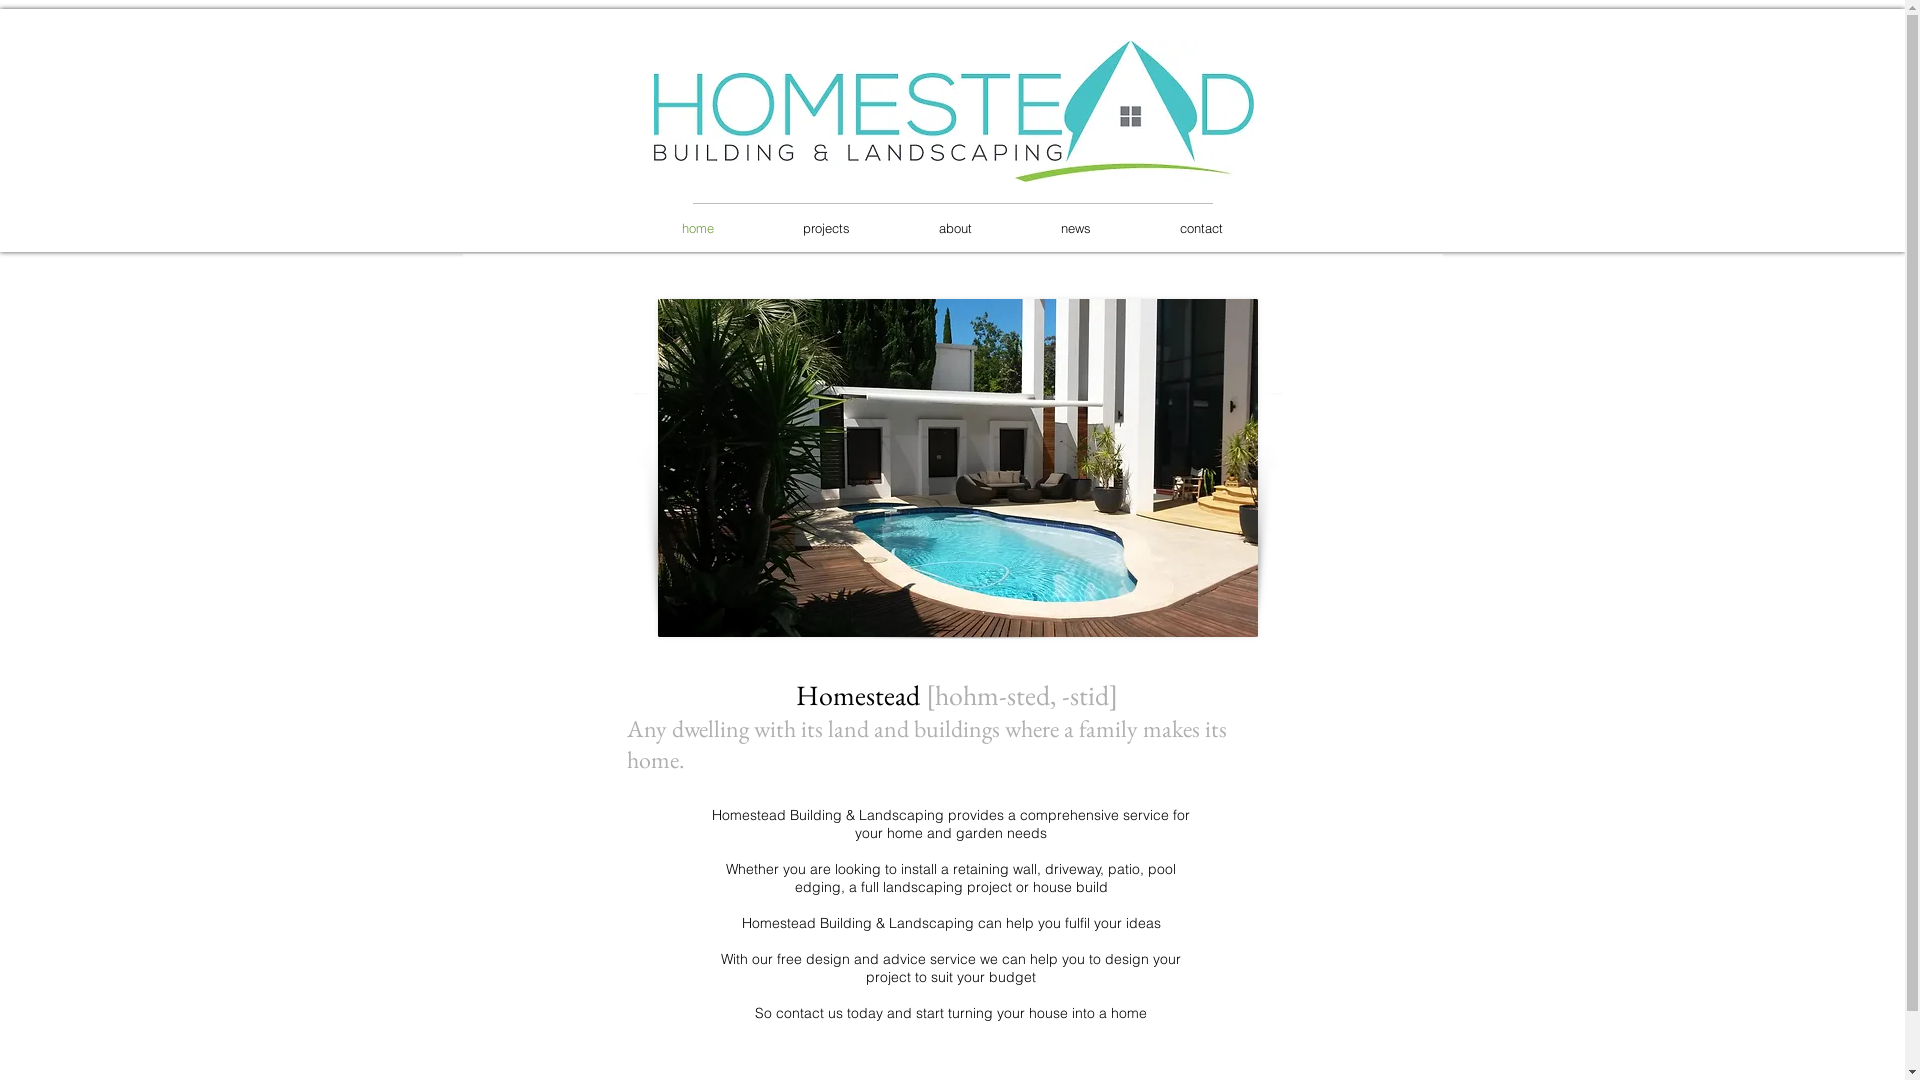  What do you see at coordinates (826, 228) in the screenshot?
I see `projects` at bounding box center [826, 228].